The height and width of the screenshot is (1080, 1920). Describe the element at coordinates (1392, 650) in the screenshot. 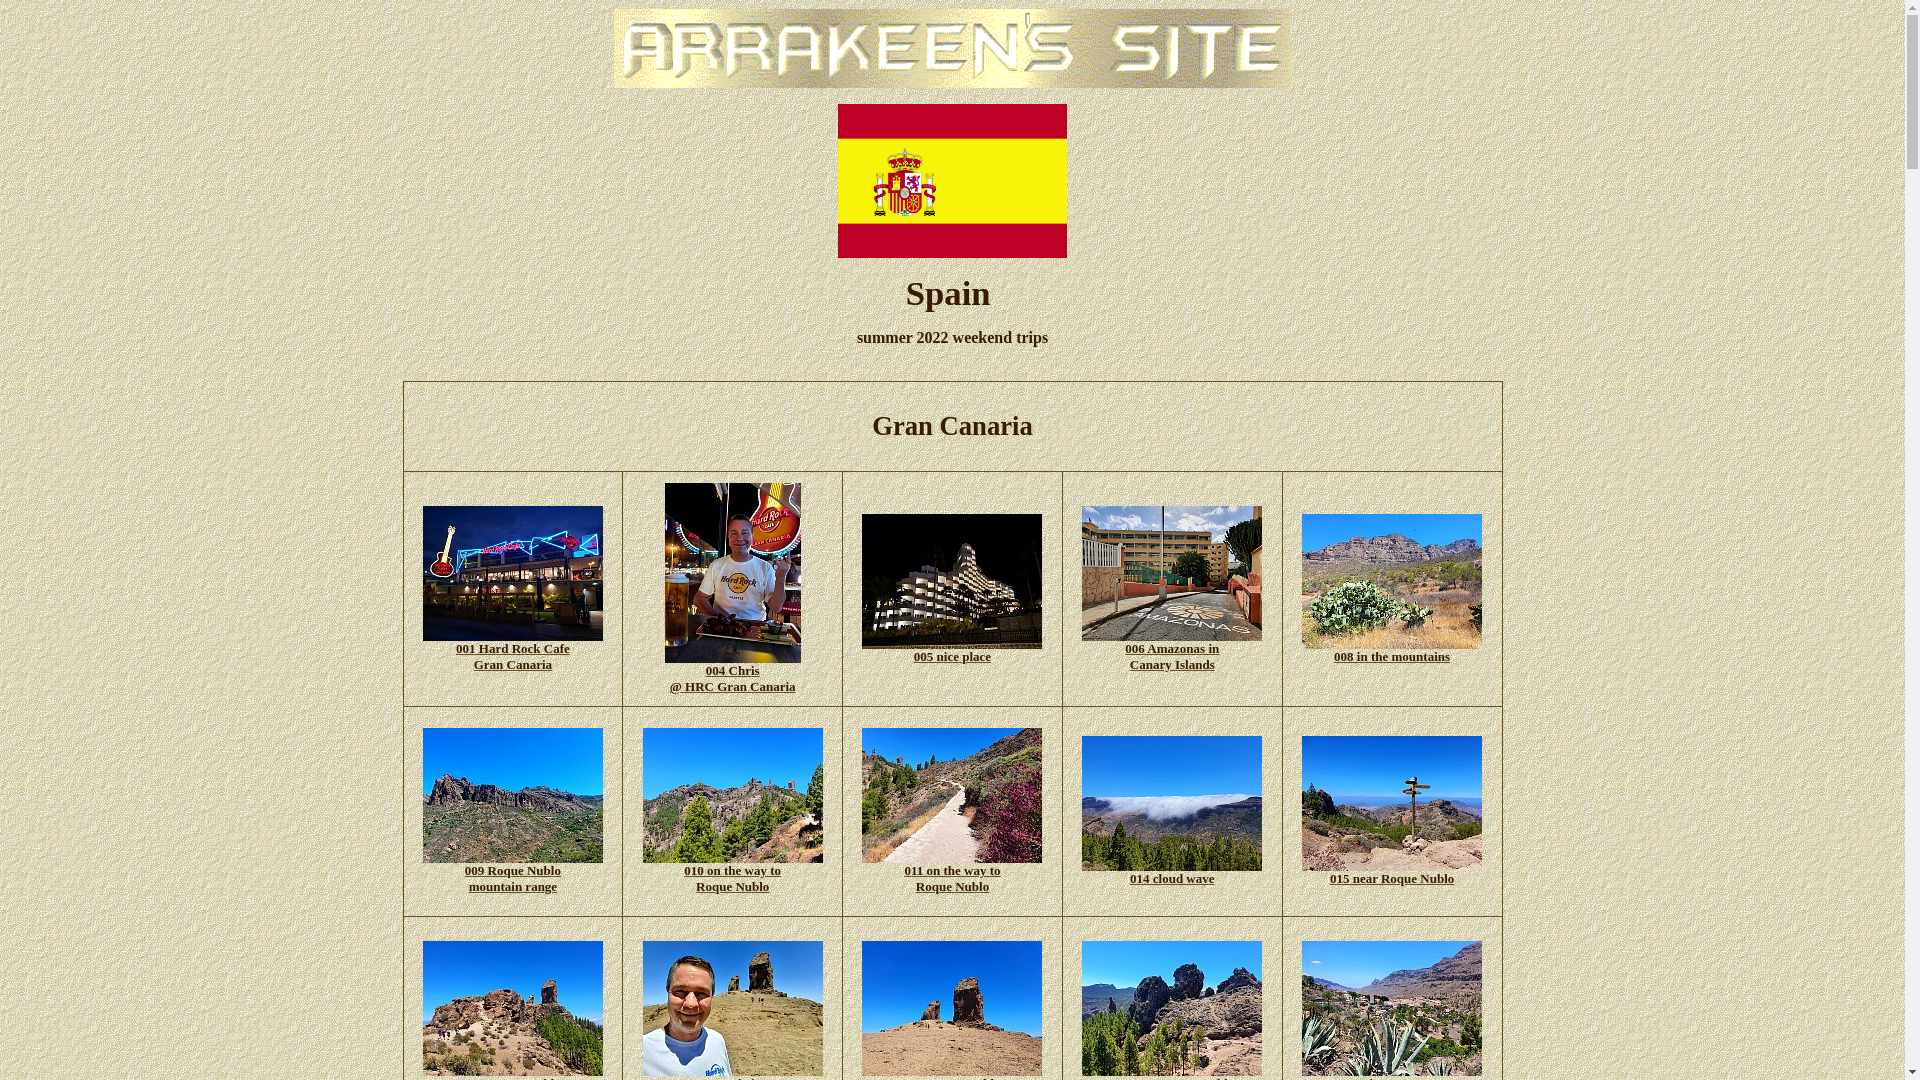

I see `008 in the mountains` at that location.